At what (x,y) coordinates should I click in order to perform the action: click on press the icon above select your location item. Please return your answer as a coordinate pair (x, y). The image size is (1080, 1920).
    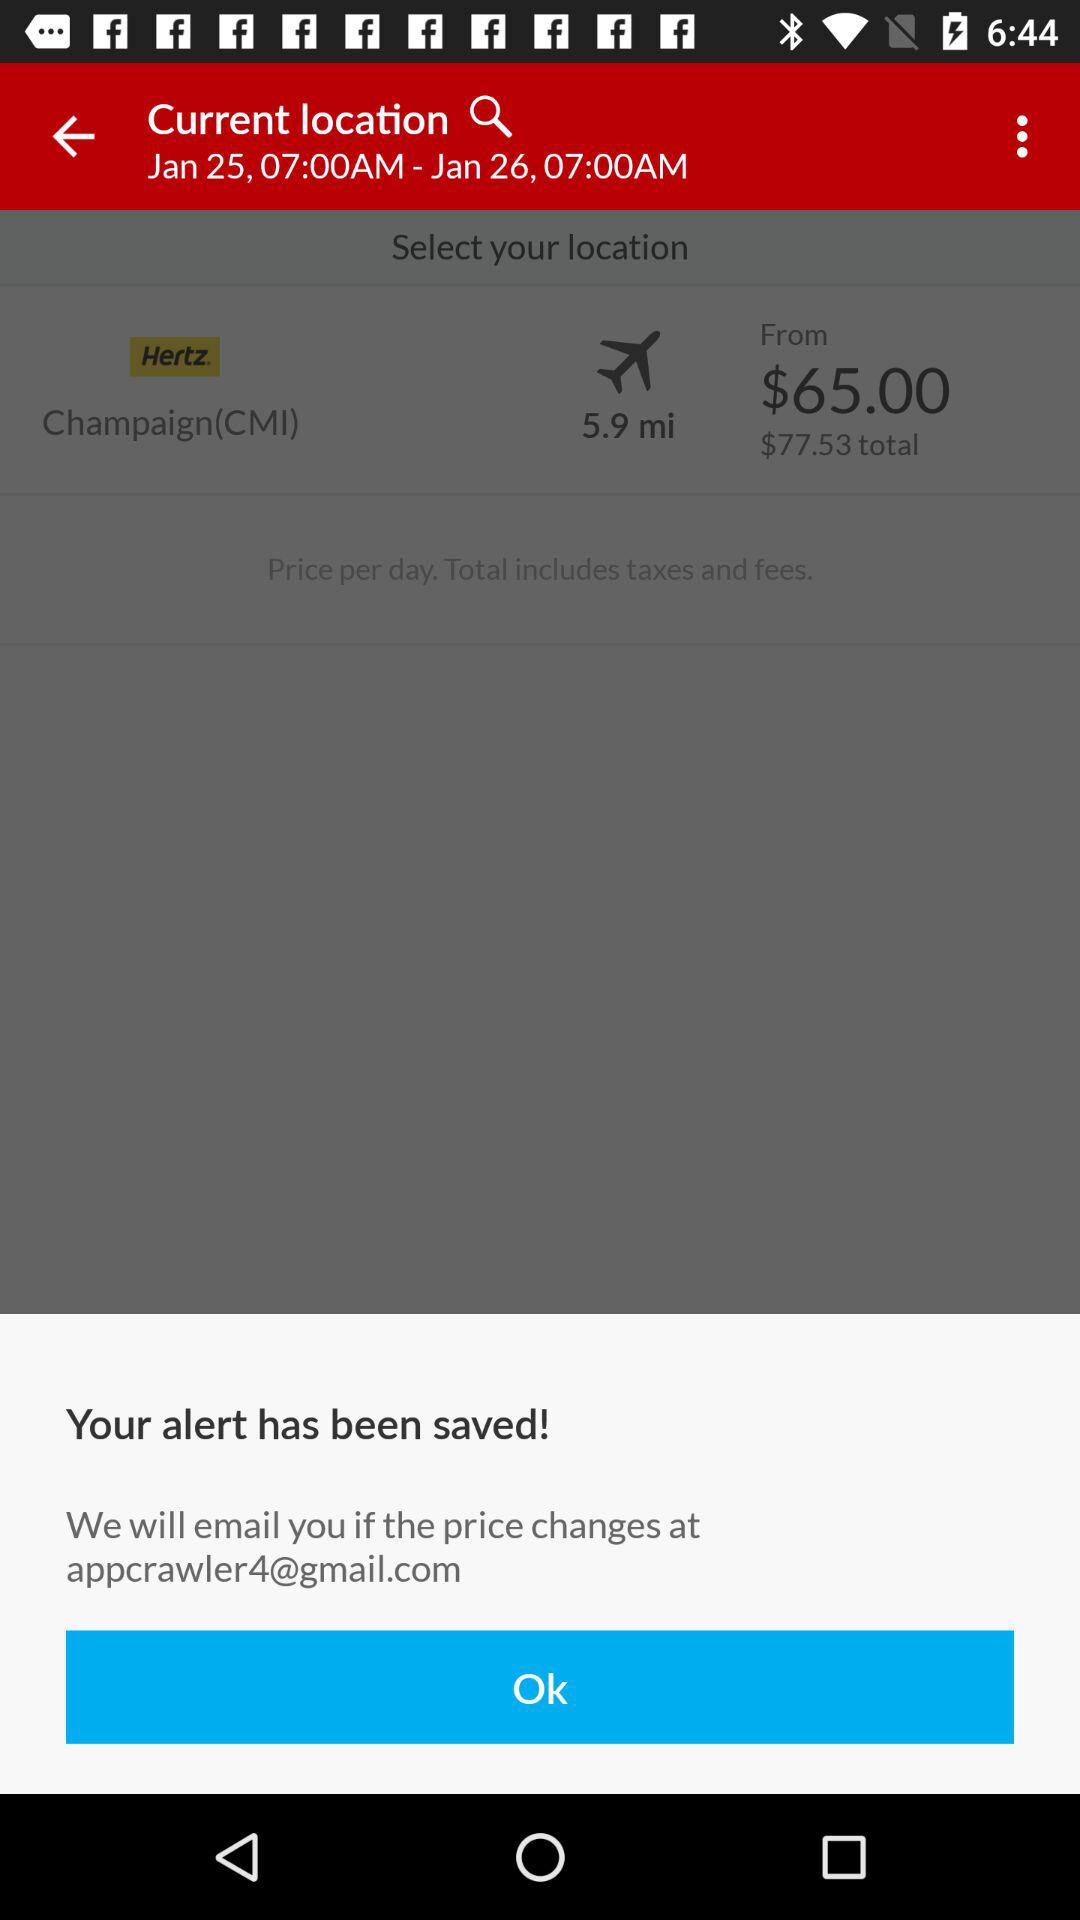
    Looking at the image, I should click on (73, 136).